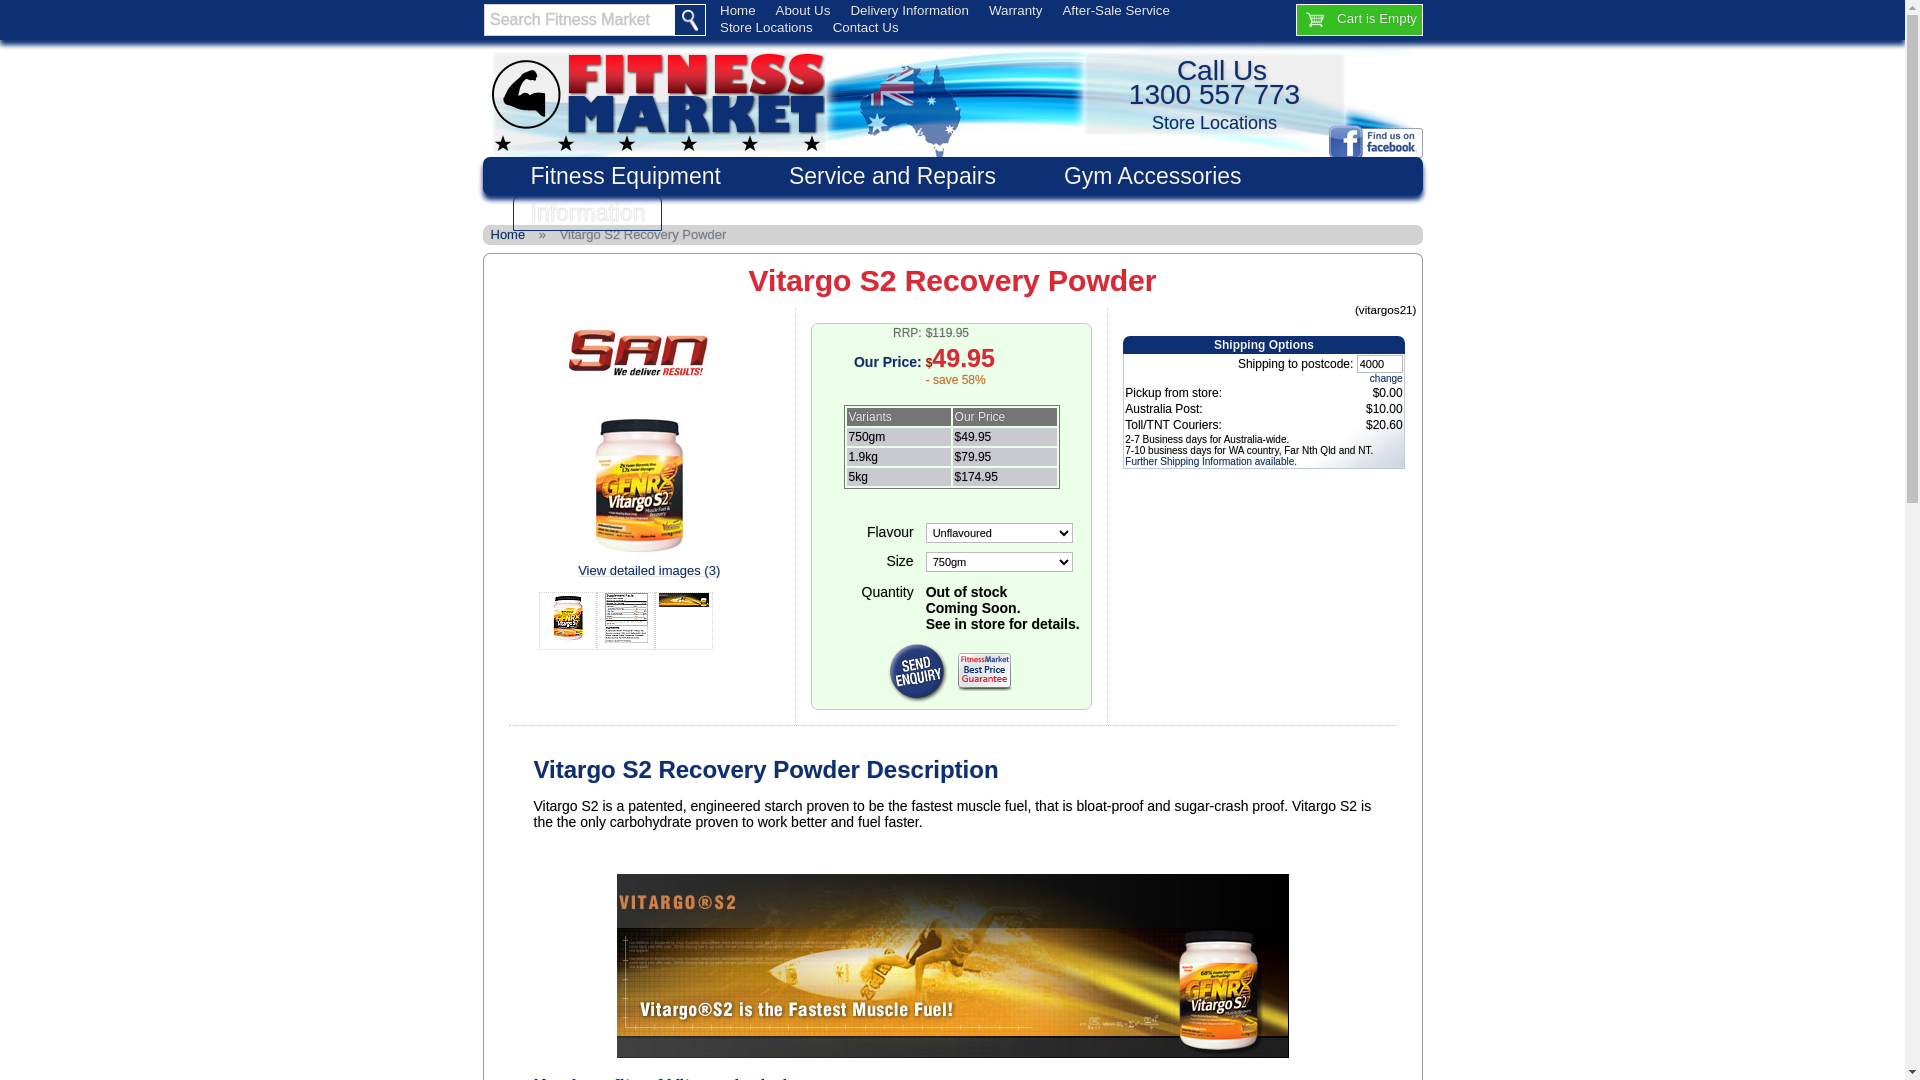 Image resolution: width=1920 pixels, height=1080 pixels. What do you see at coordinates (766, 28) in the screenshot?
I see `Store Locations` at bounding box center [766, 28].